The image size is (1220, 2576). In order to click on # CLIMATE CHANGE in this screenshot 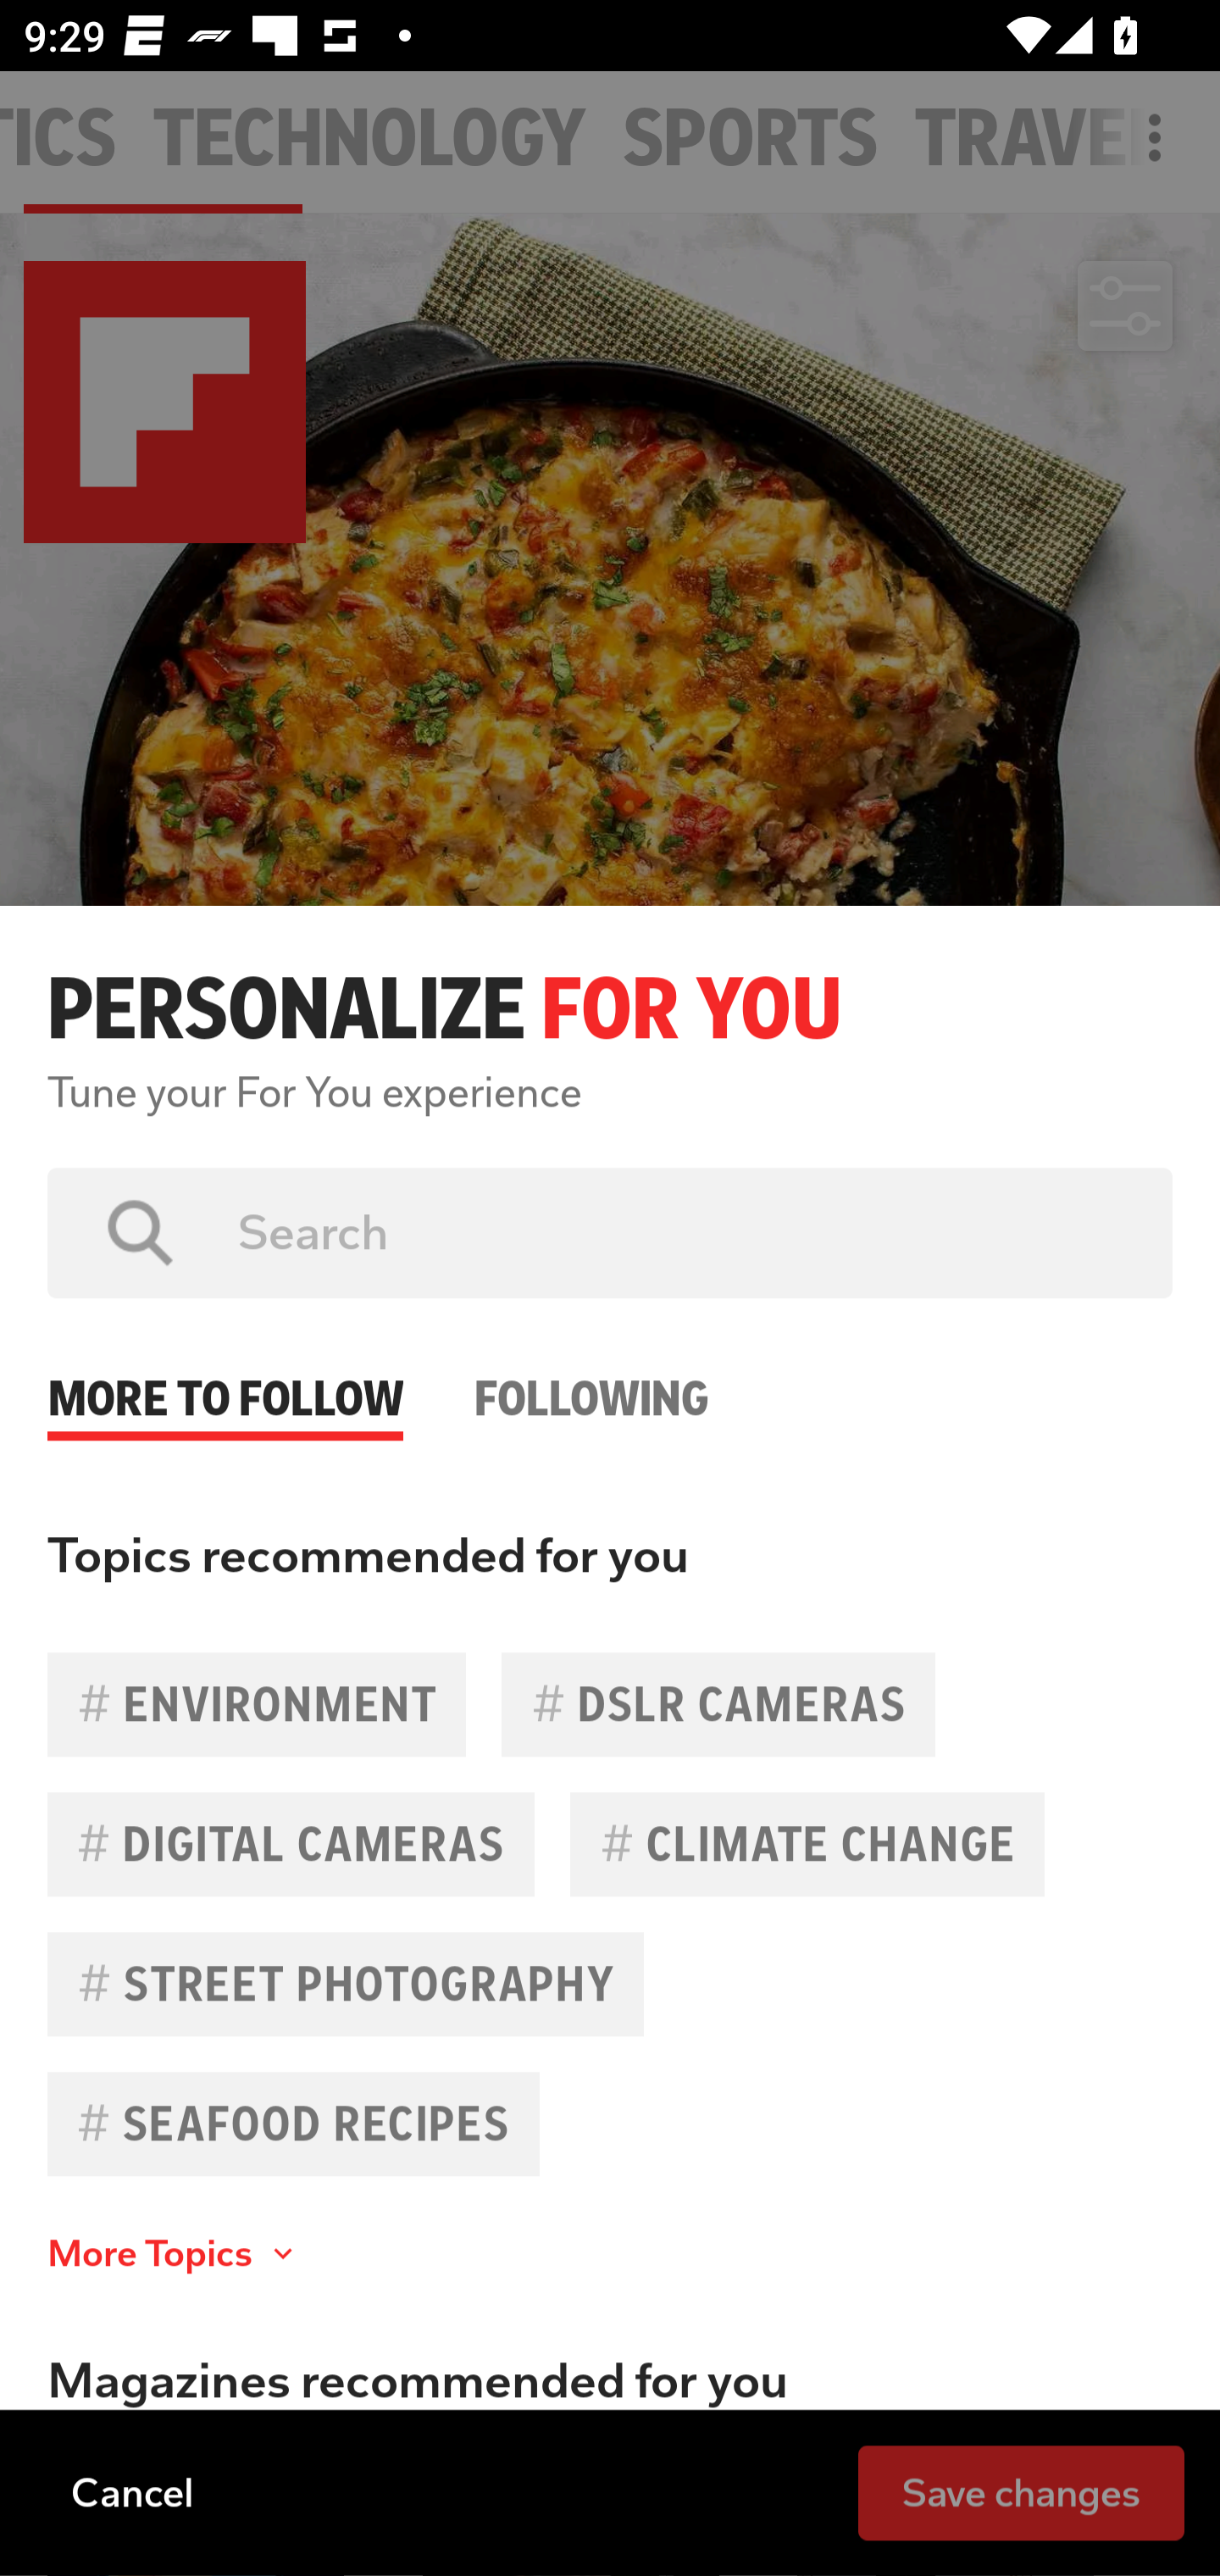, I will do `click(807, 1844)`.